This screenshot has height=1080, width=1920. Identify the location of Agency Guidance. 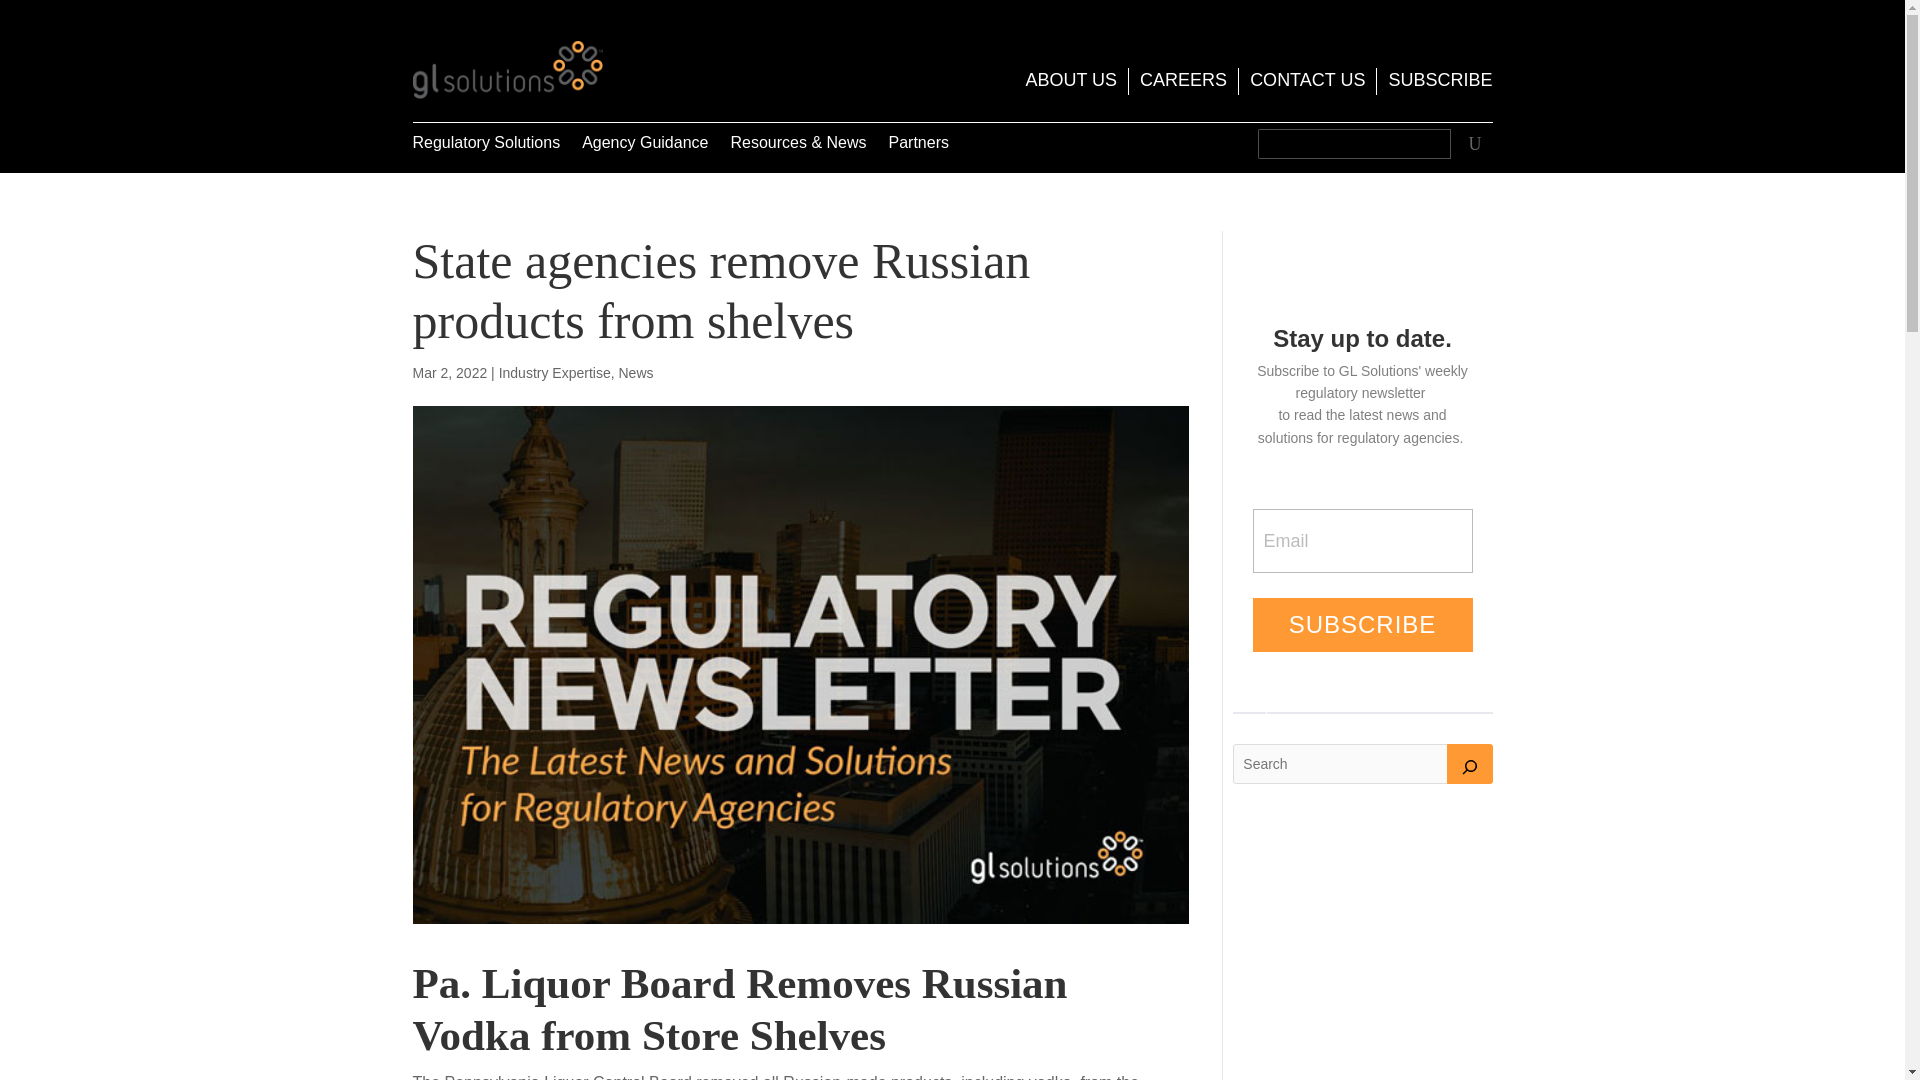
(644, 146).